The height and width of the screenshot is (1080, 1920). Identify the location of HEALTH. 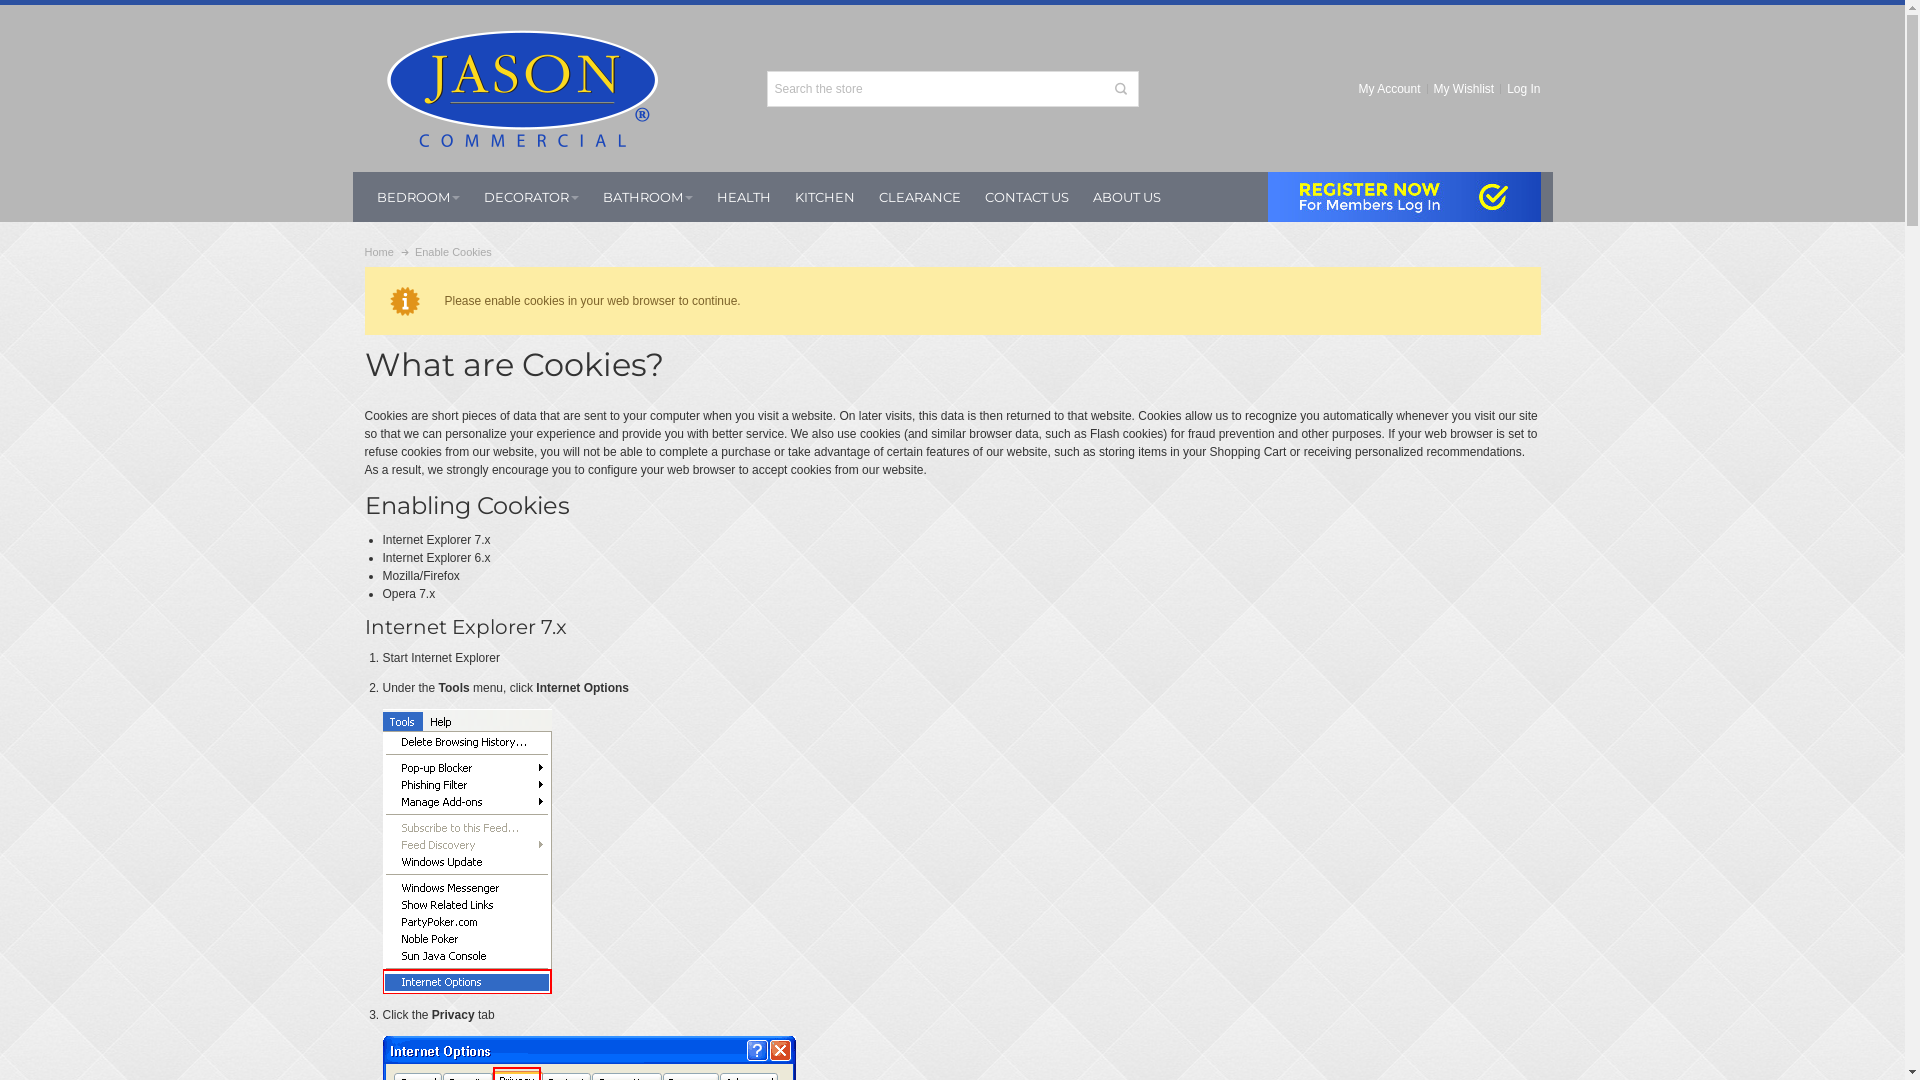
(743, 197).